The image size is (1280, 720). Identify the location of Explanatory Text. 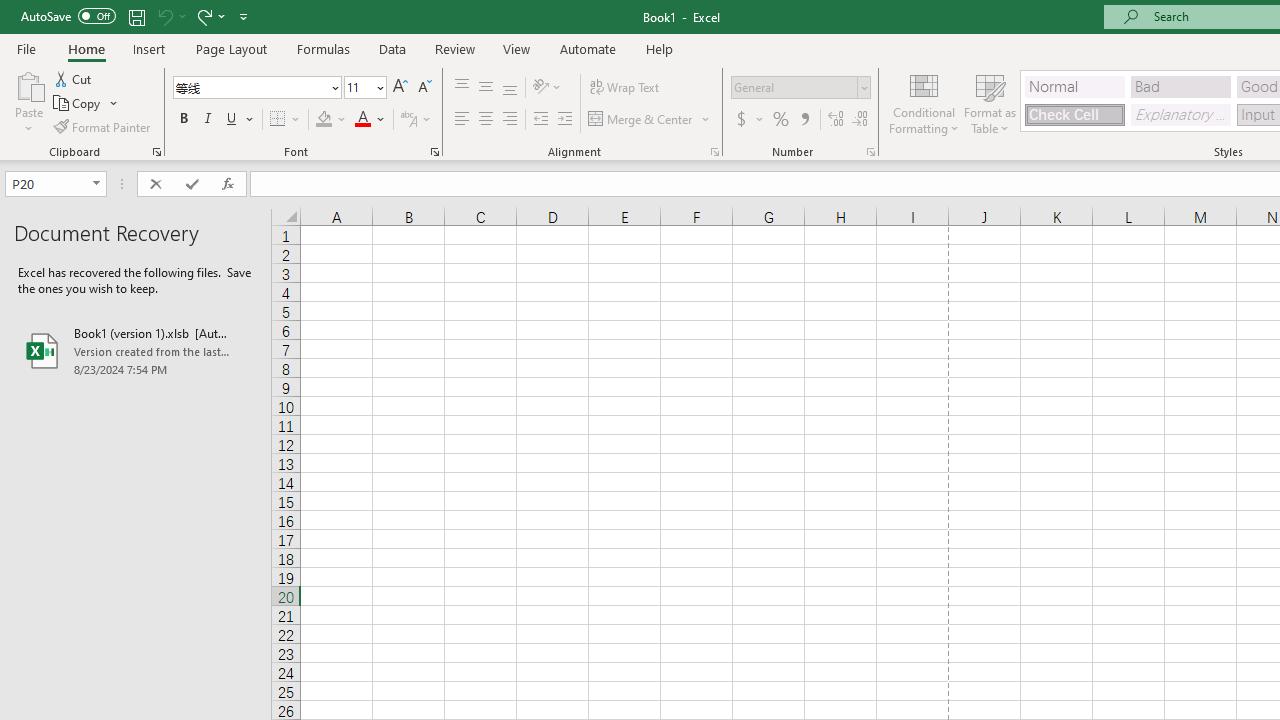
(1180, 114).